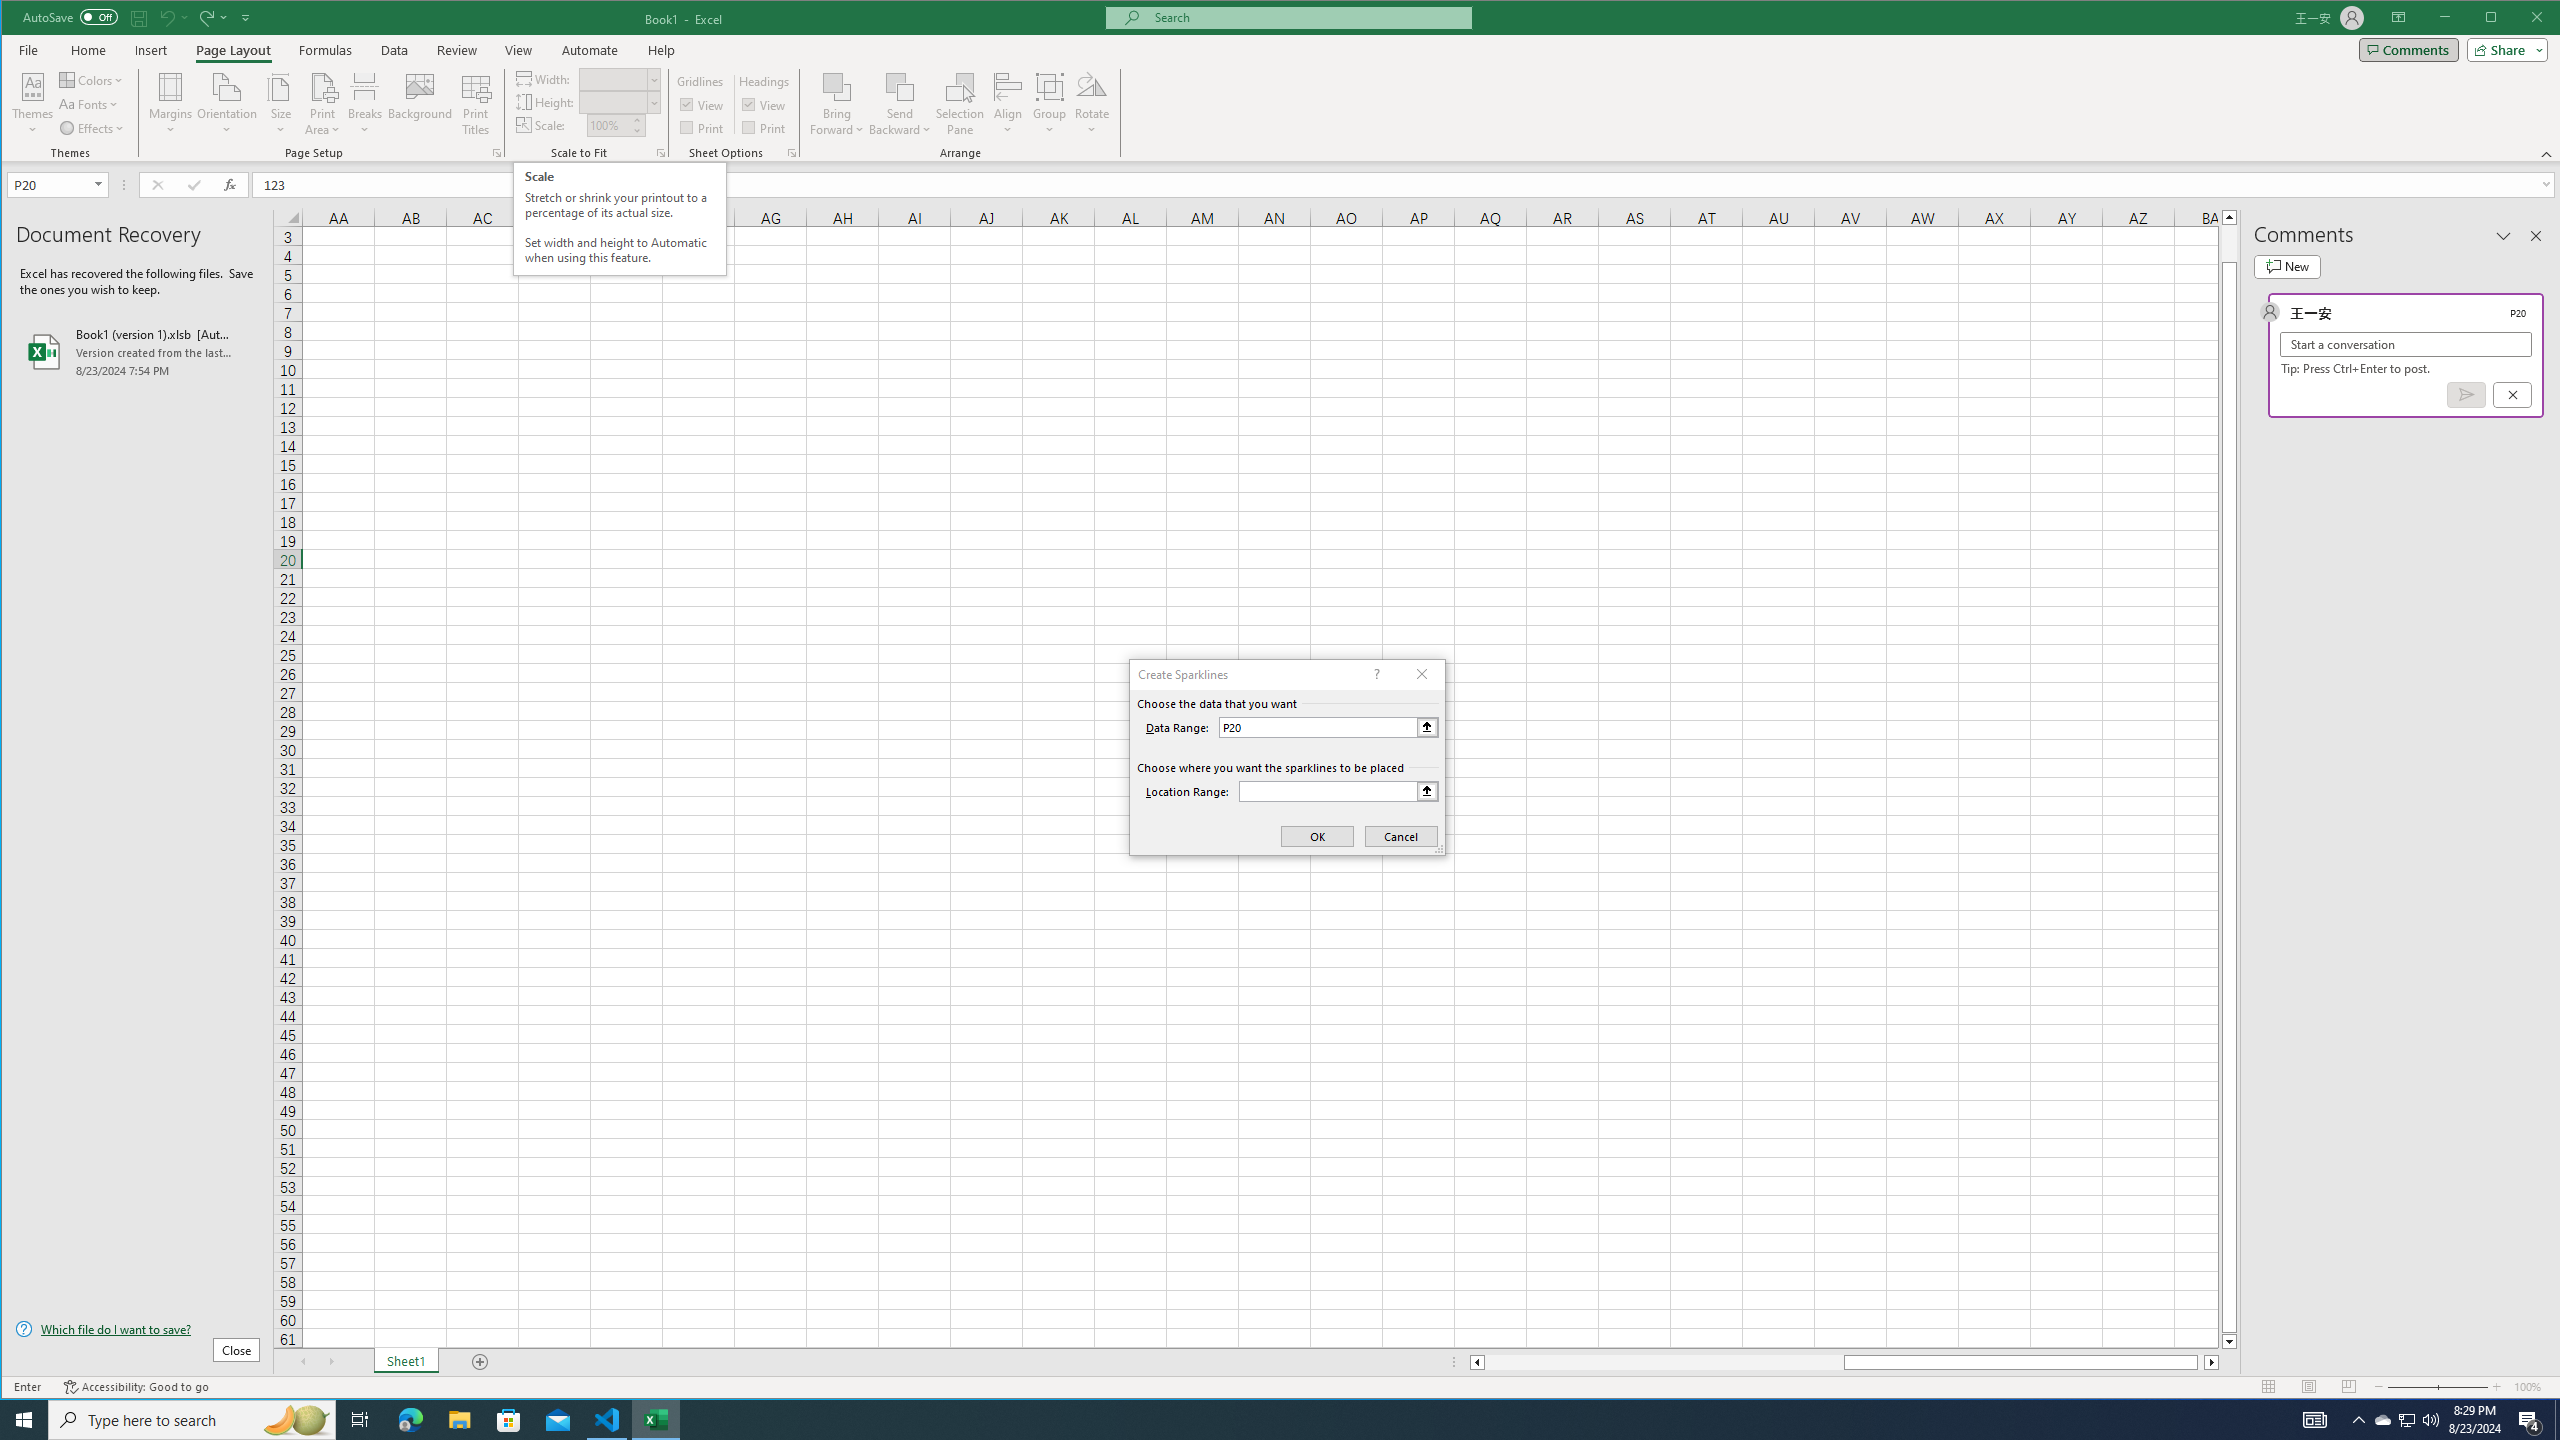 Image resolution: width=2560 pixels, height=1440 pixels. What do you see at coordinates (2438, 1387) in the screenshot?
I see `Zoom` at bounding box center [2438, 1387].